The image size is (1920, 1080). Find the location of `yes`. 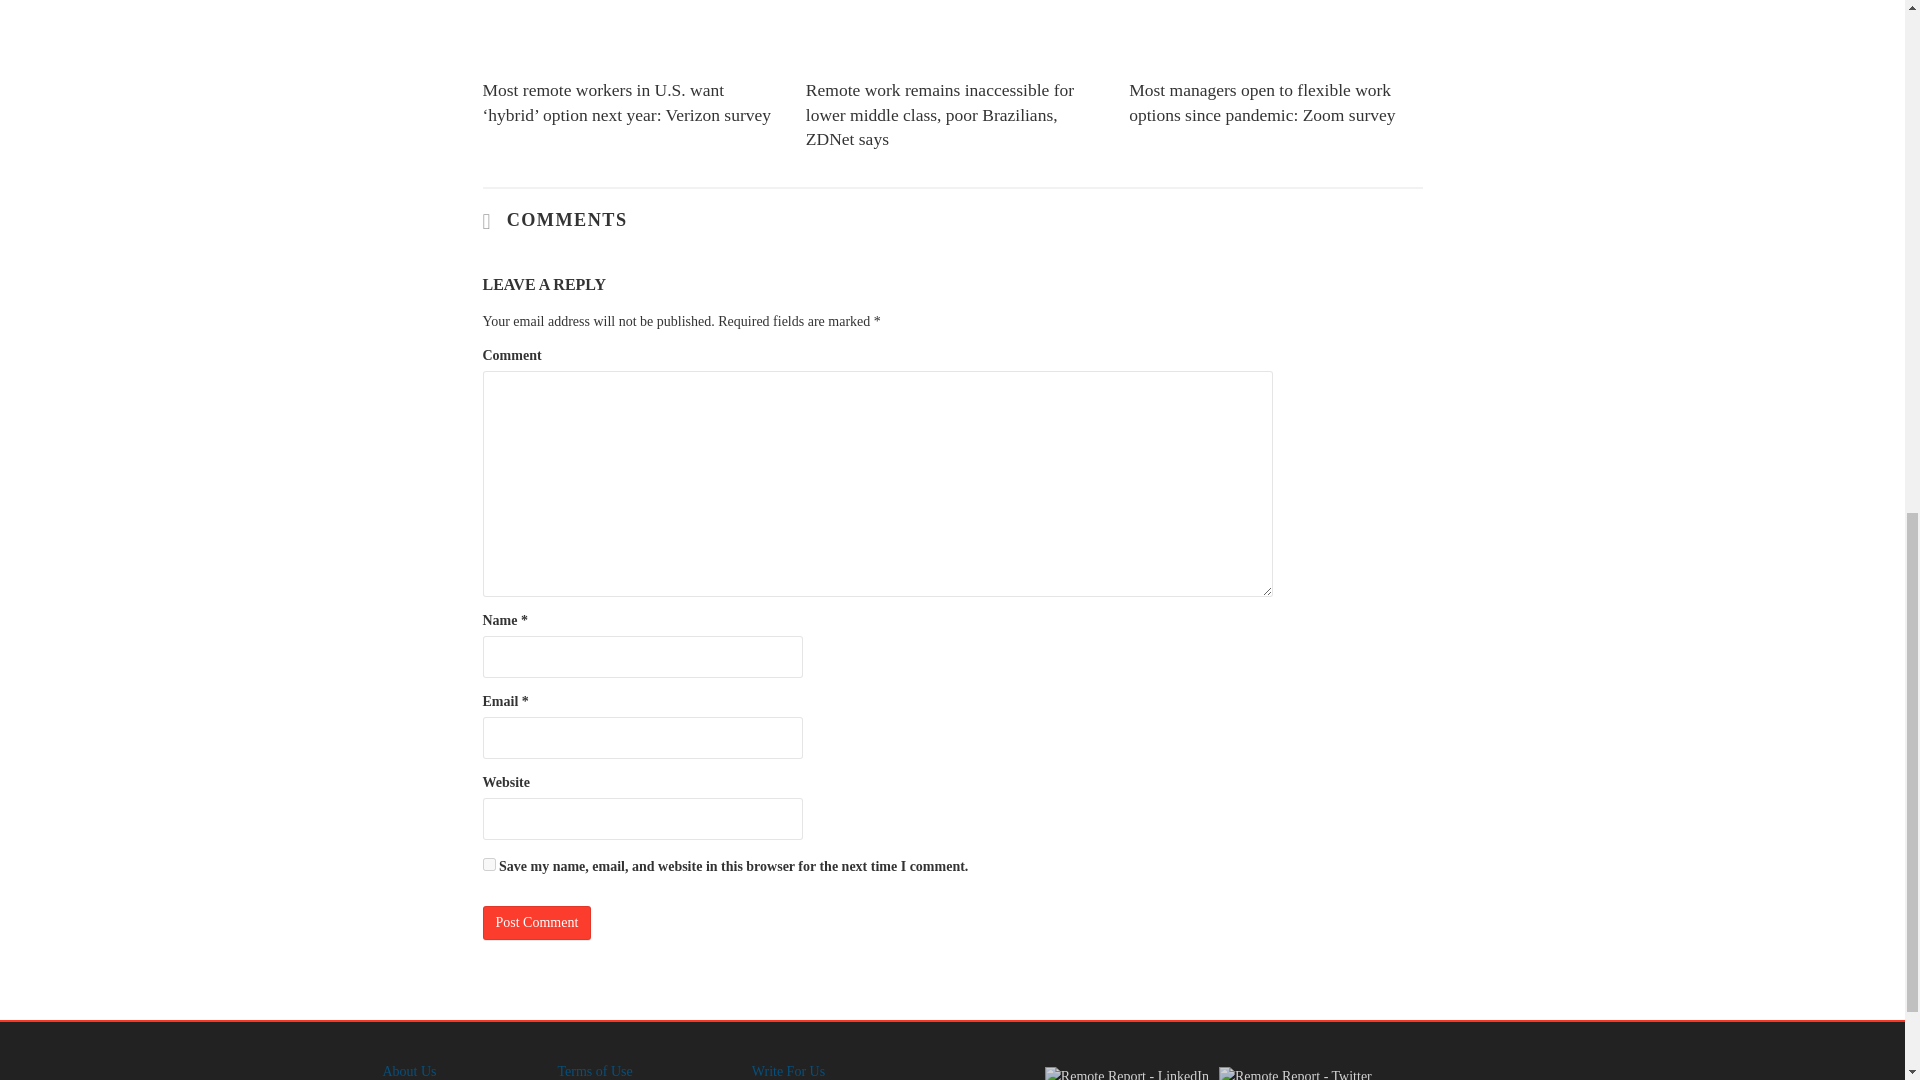

yes is located at coordinates (488, 864).